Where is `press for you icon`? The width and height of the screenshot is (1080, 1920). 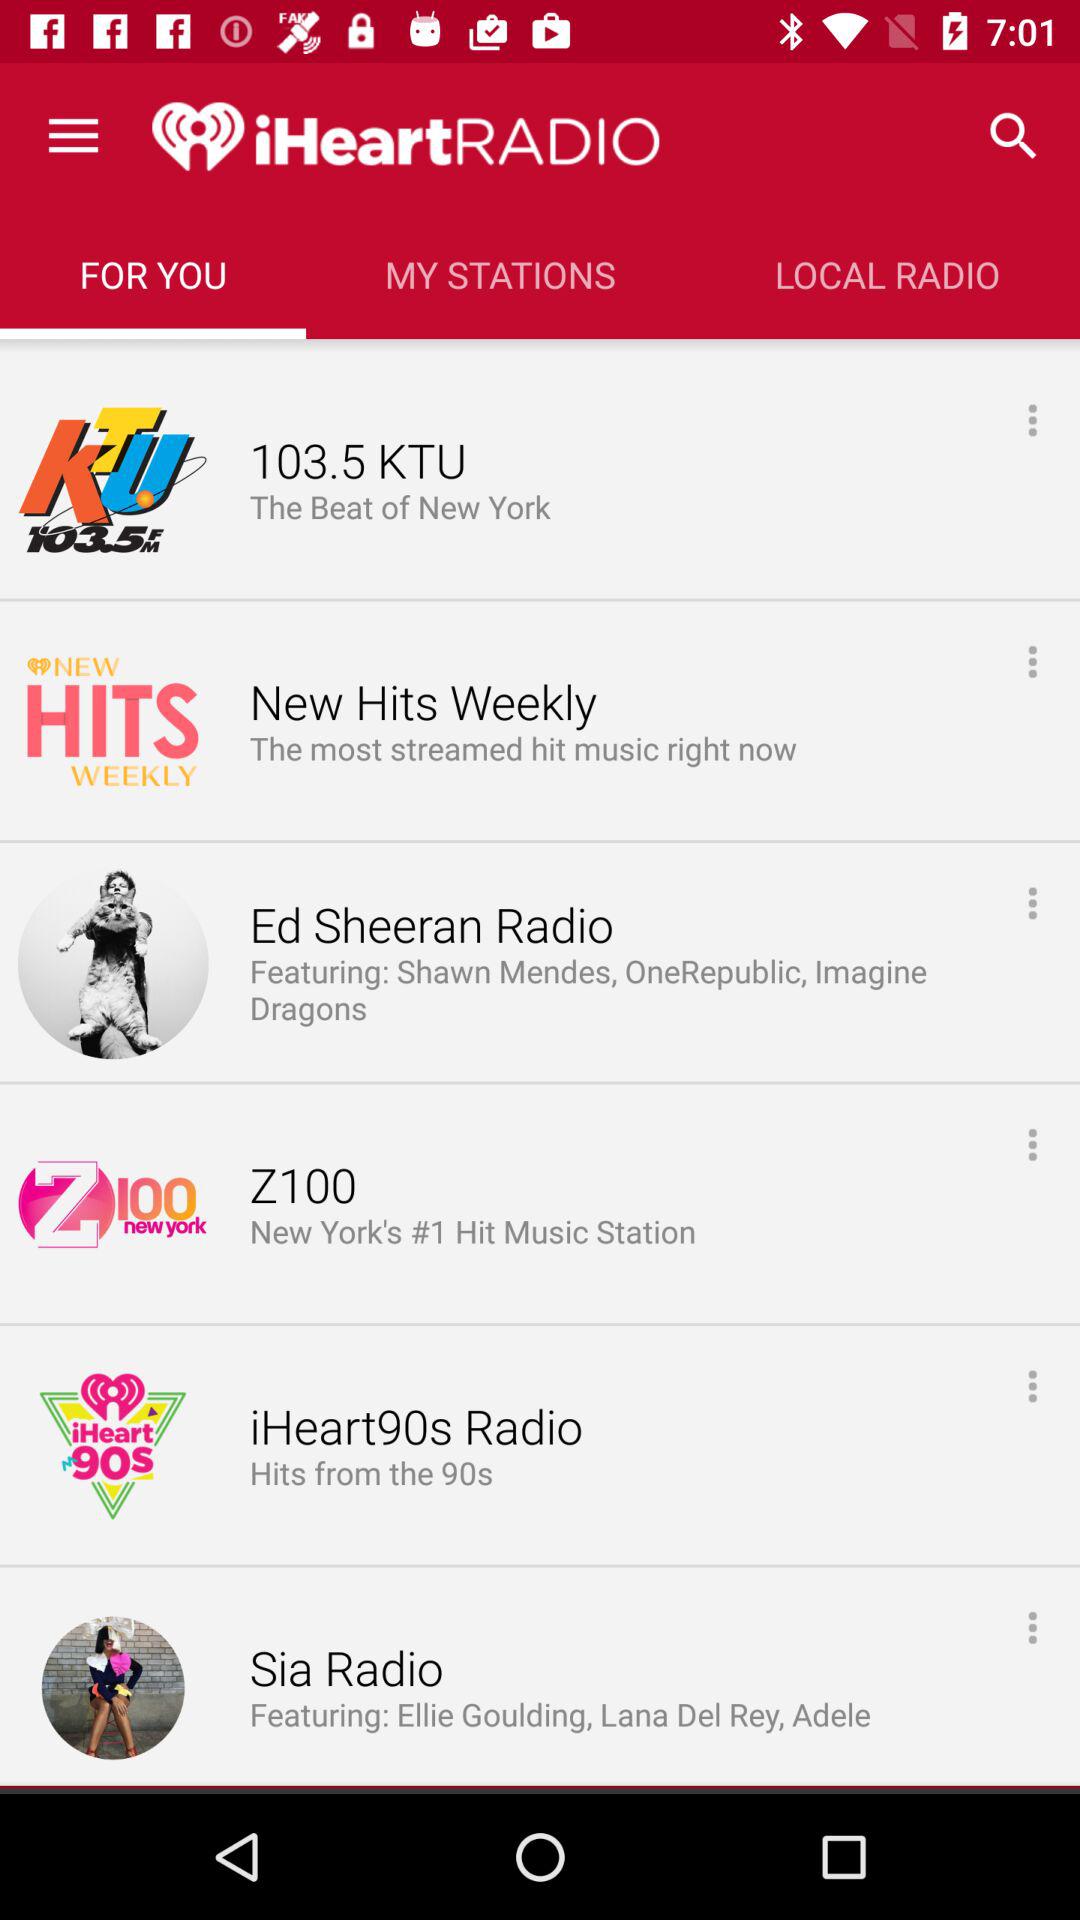
press for you icon is located at coordinates (152, 274).